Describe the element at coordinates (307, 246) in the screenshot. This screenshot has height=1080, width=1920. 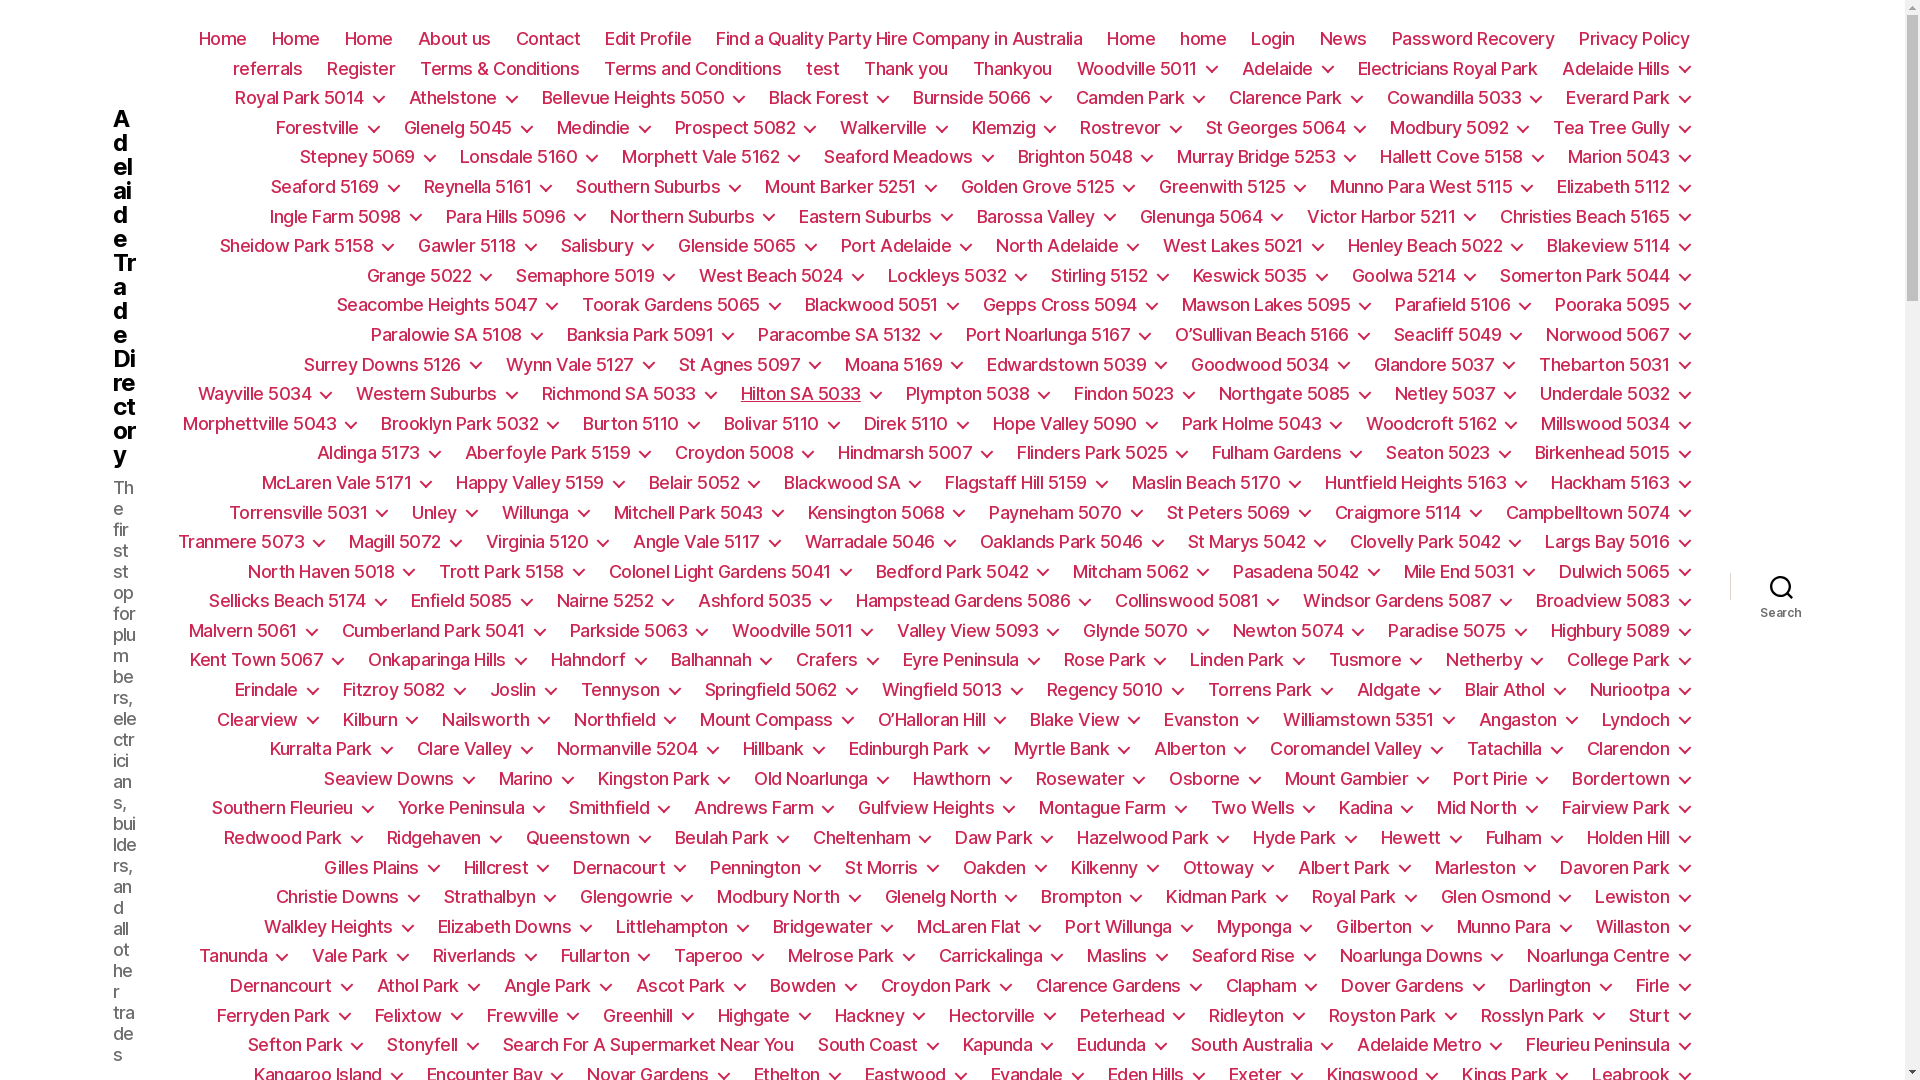
I see `Sheidow Park 5158` at that location.